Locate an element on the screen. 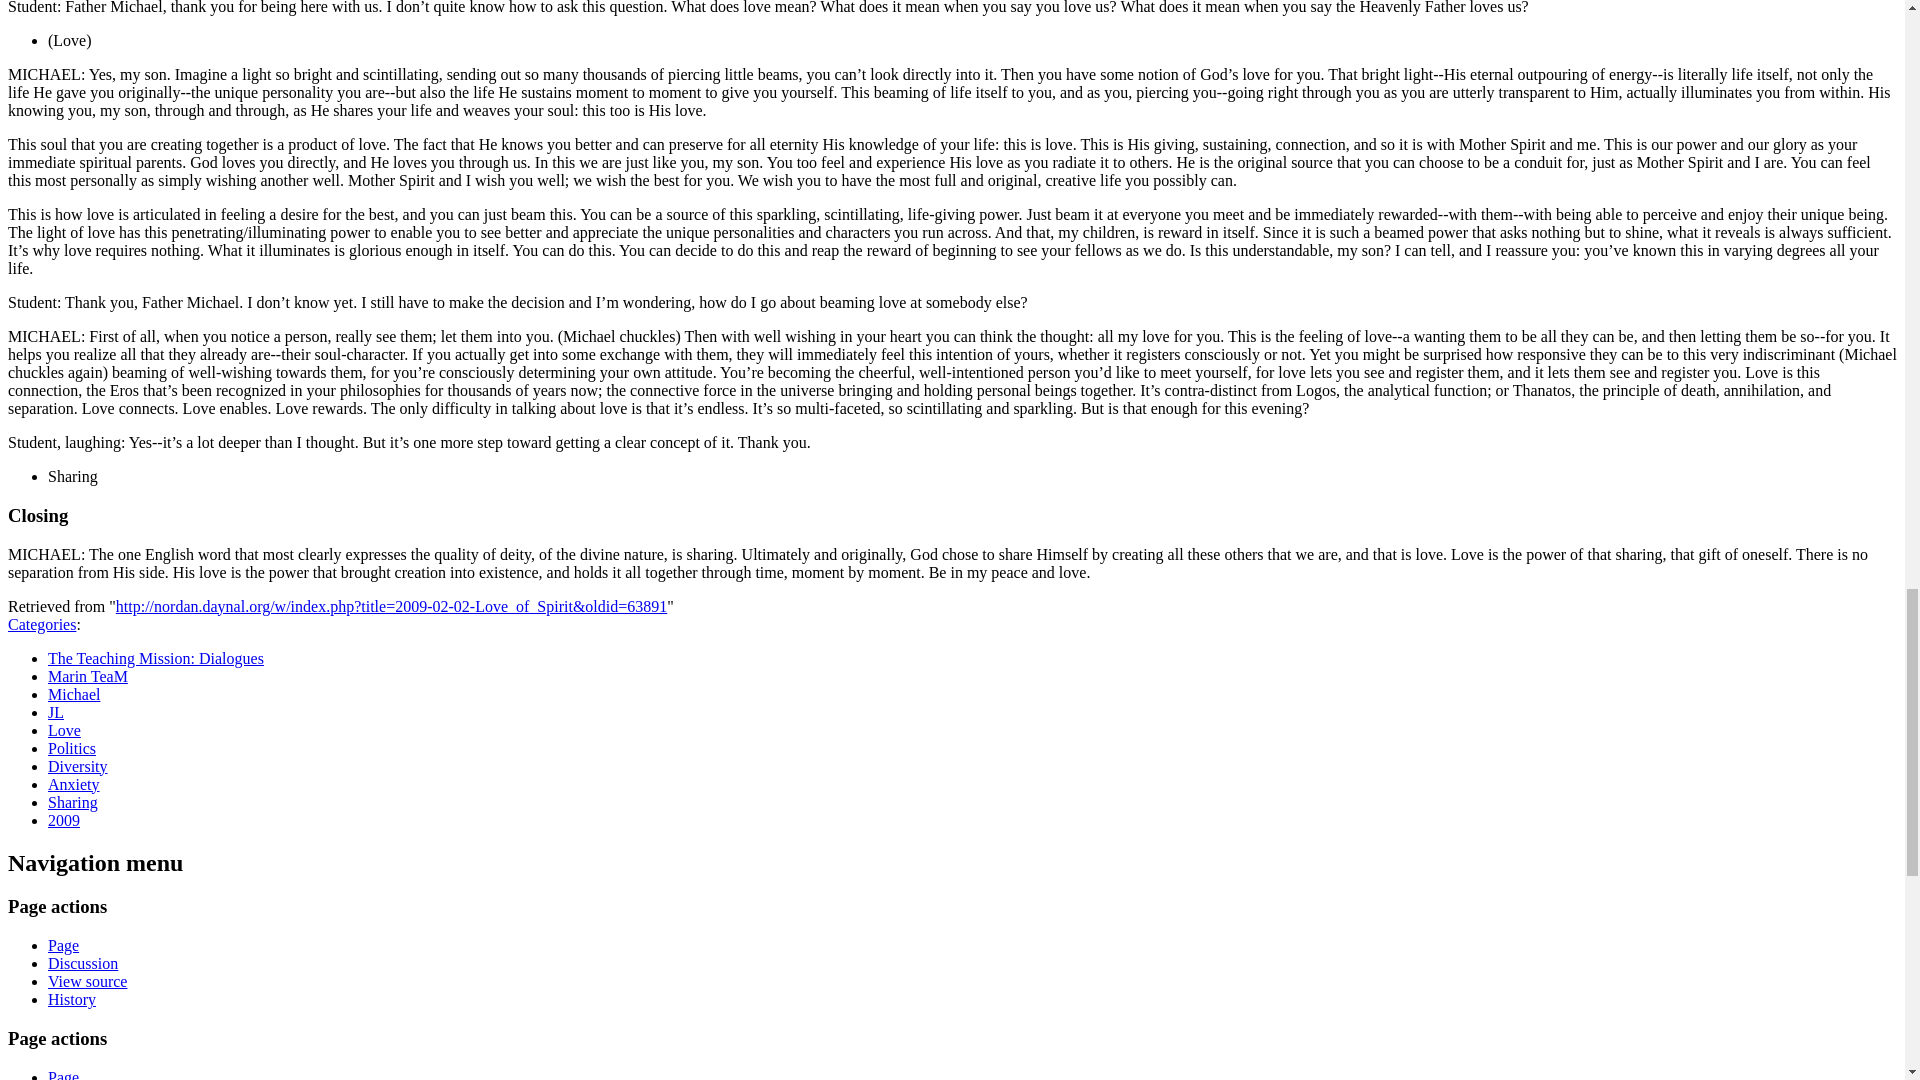  Category:2009 is located at coordinates (64, 820).